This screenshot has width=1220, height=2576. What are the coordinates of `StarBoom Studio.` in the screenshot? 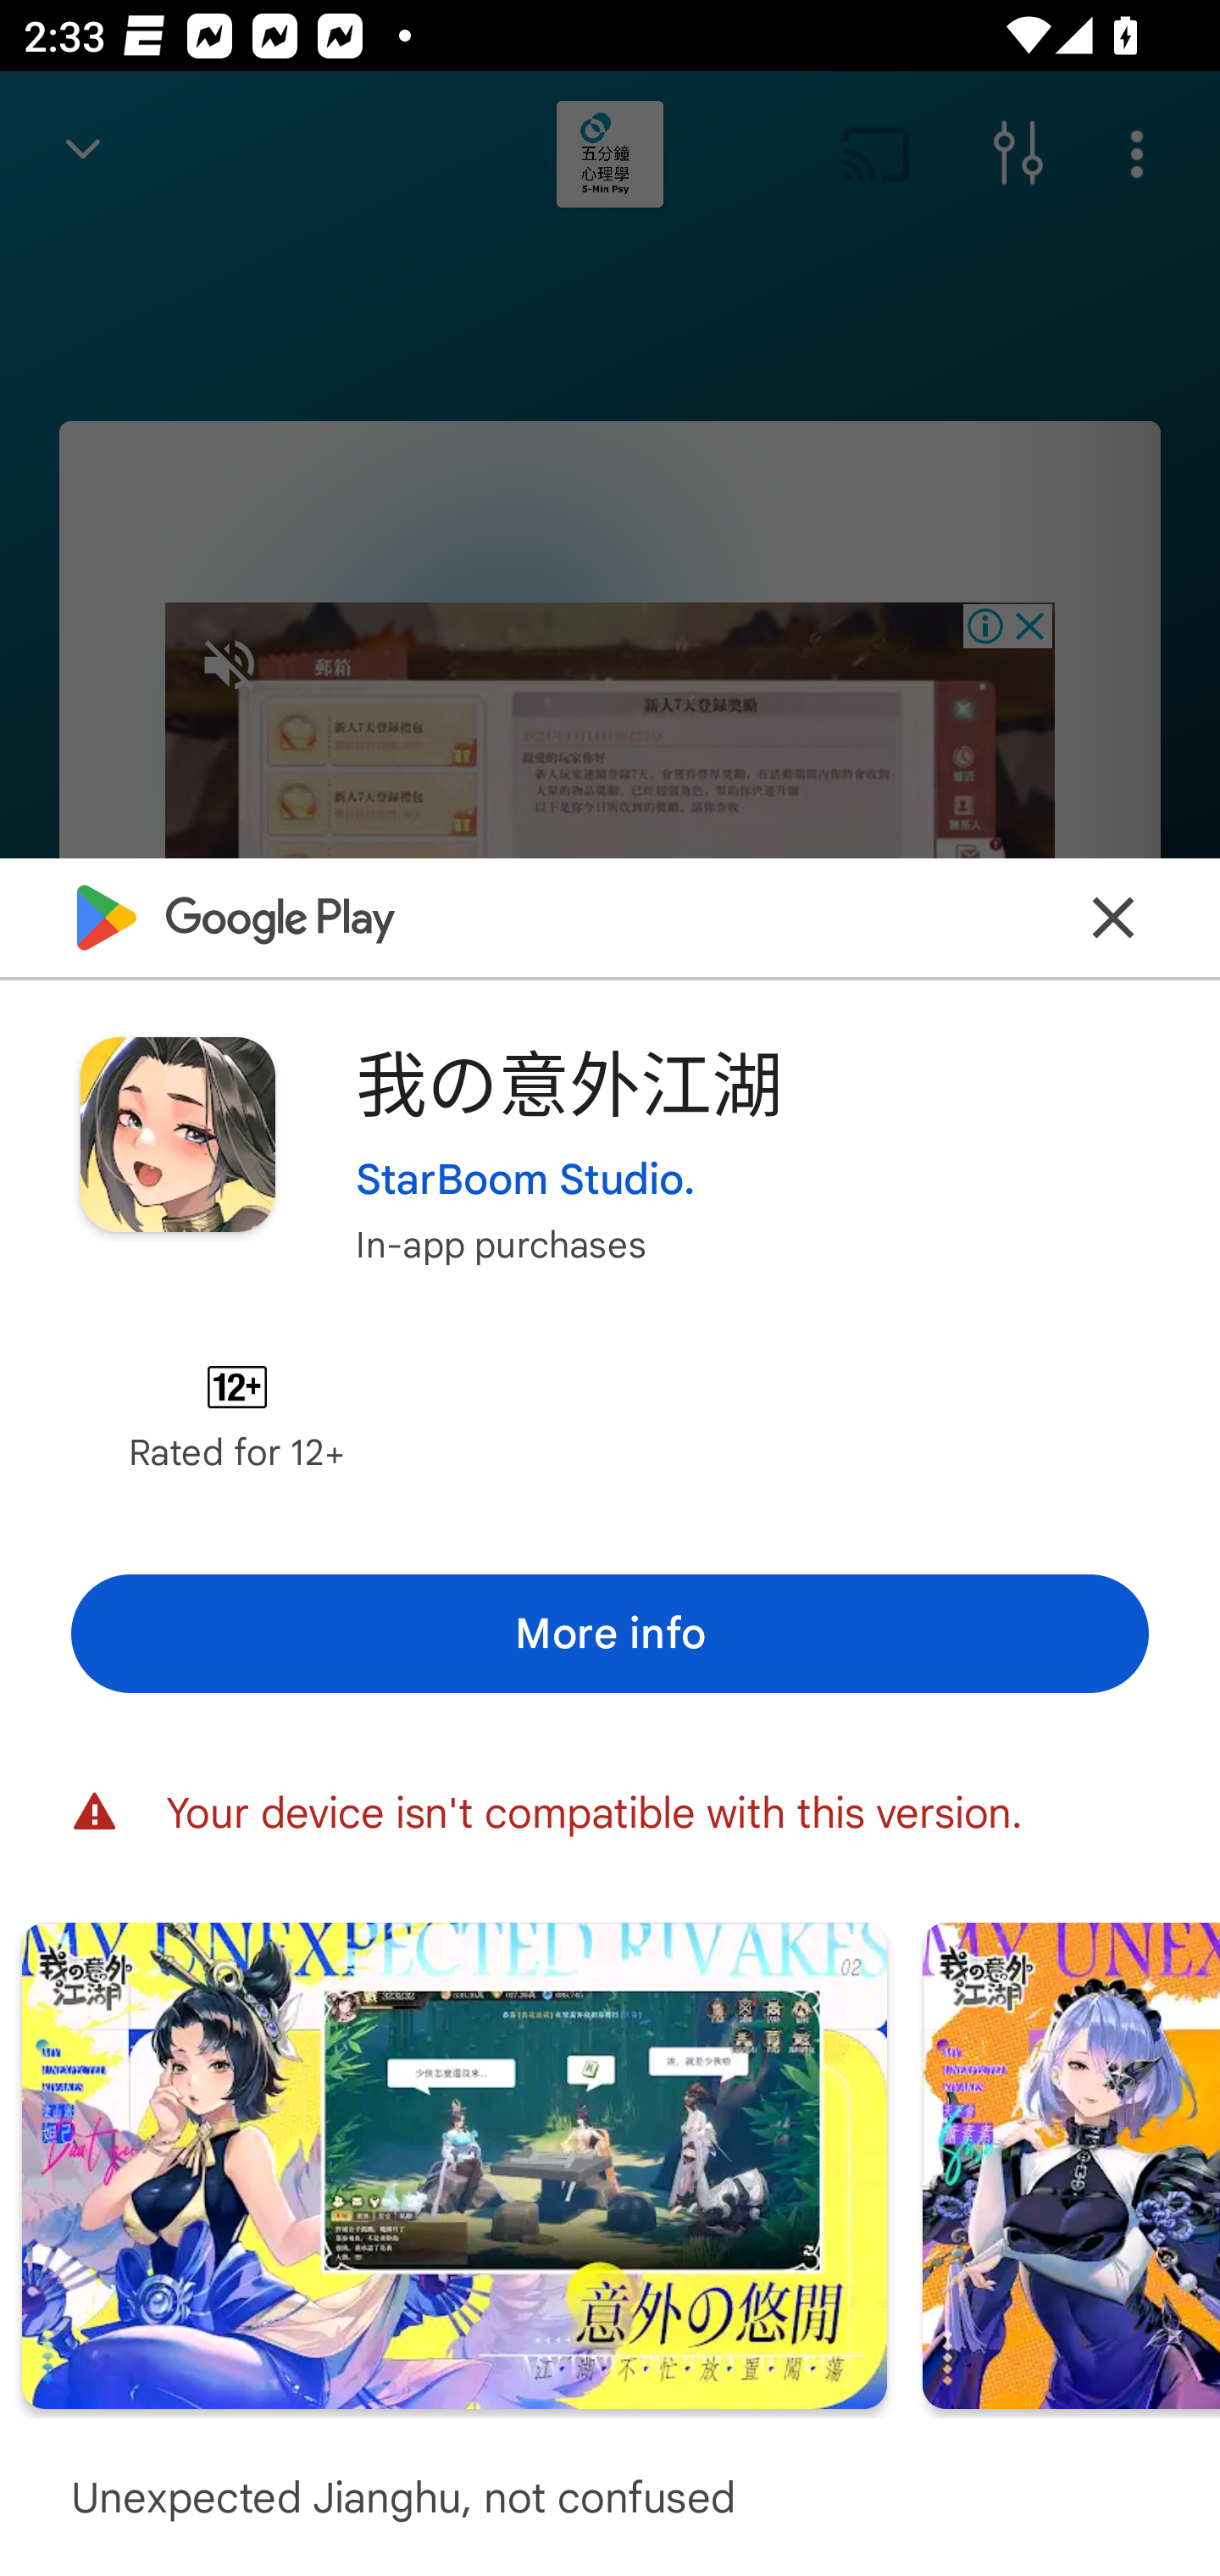 It's located at (526, 1178).